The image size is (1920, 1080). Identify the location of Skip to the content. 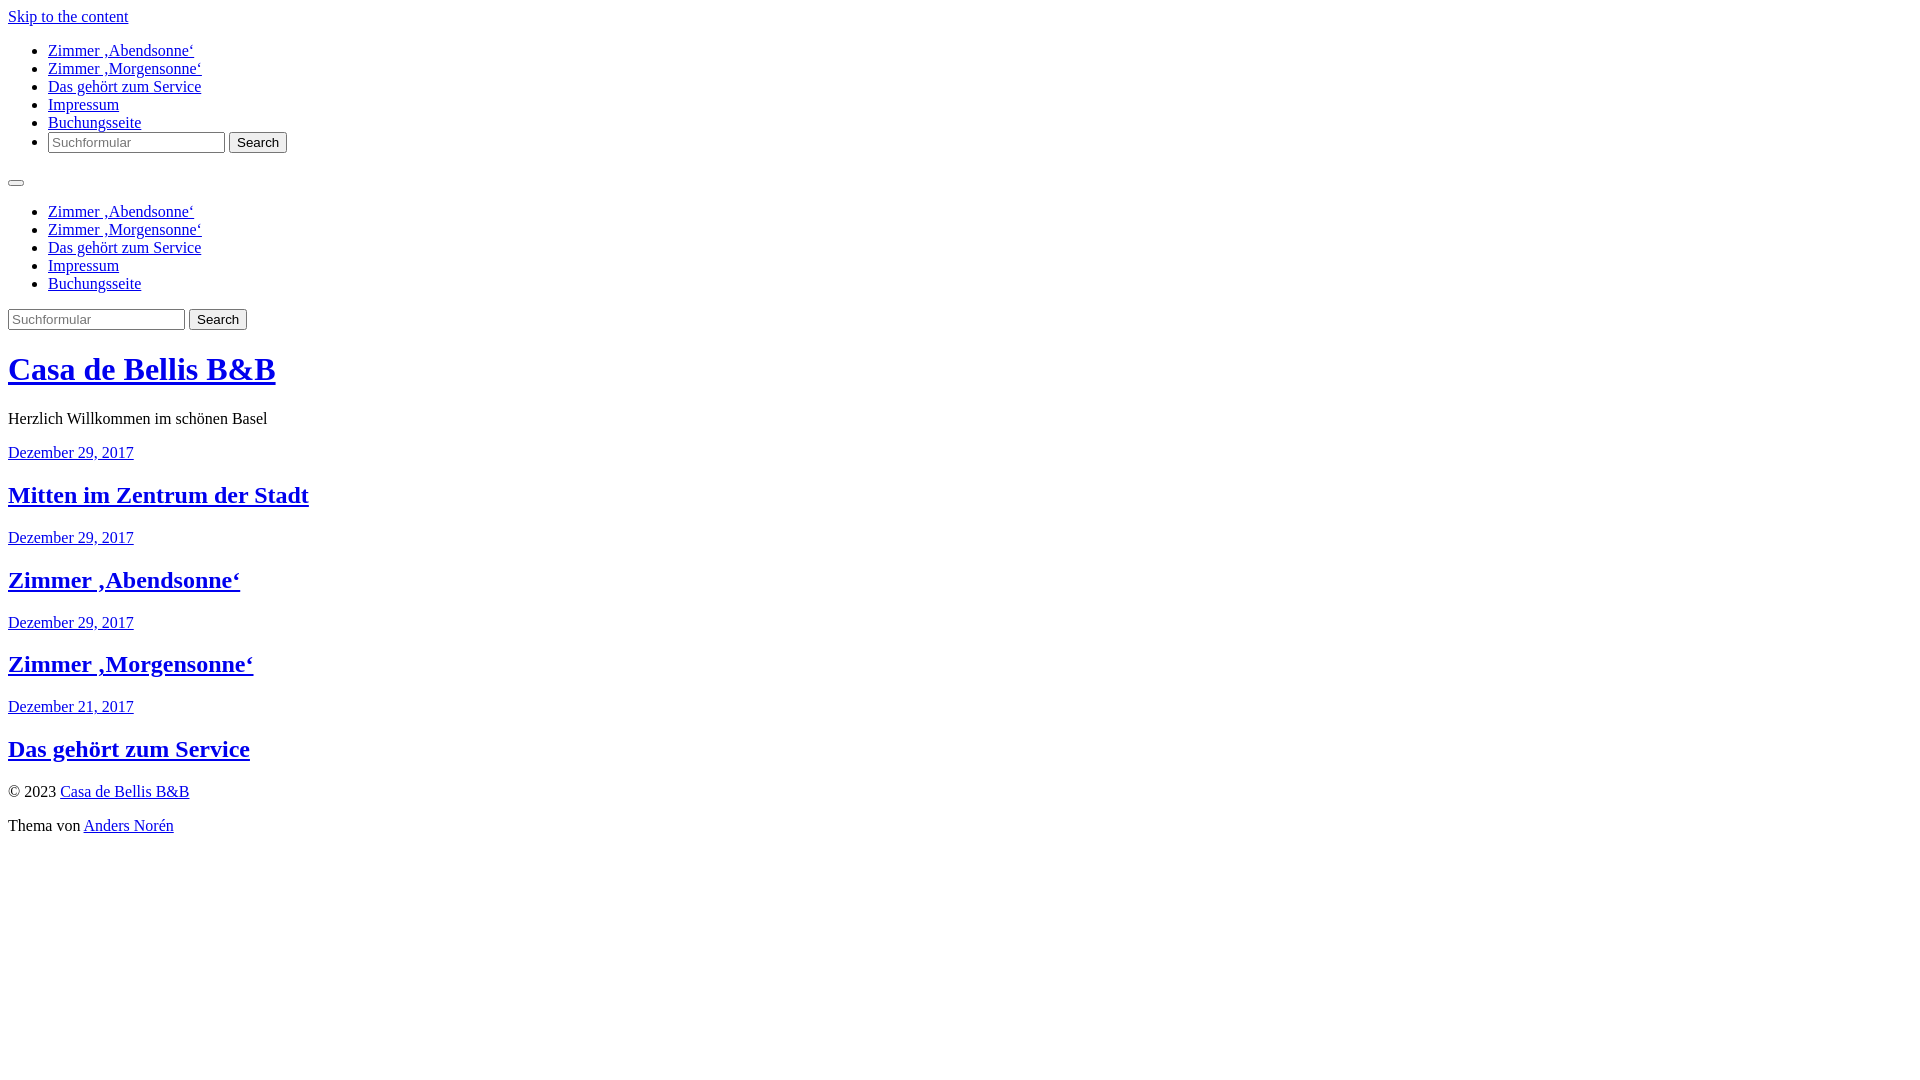
(68, 16).